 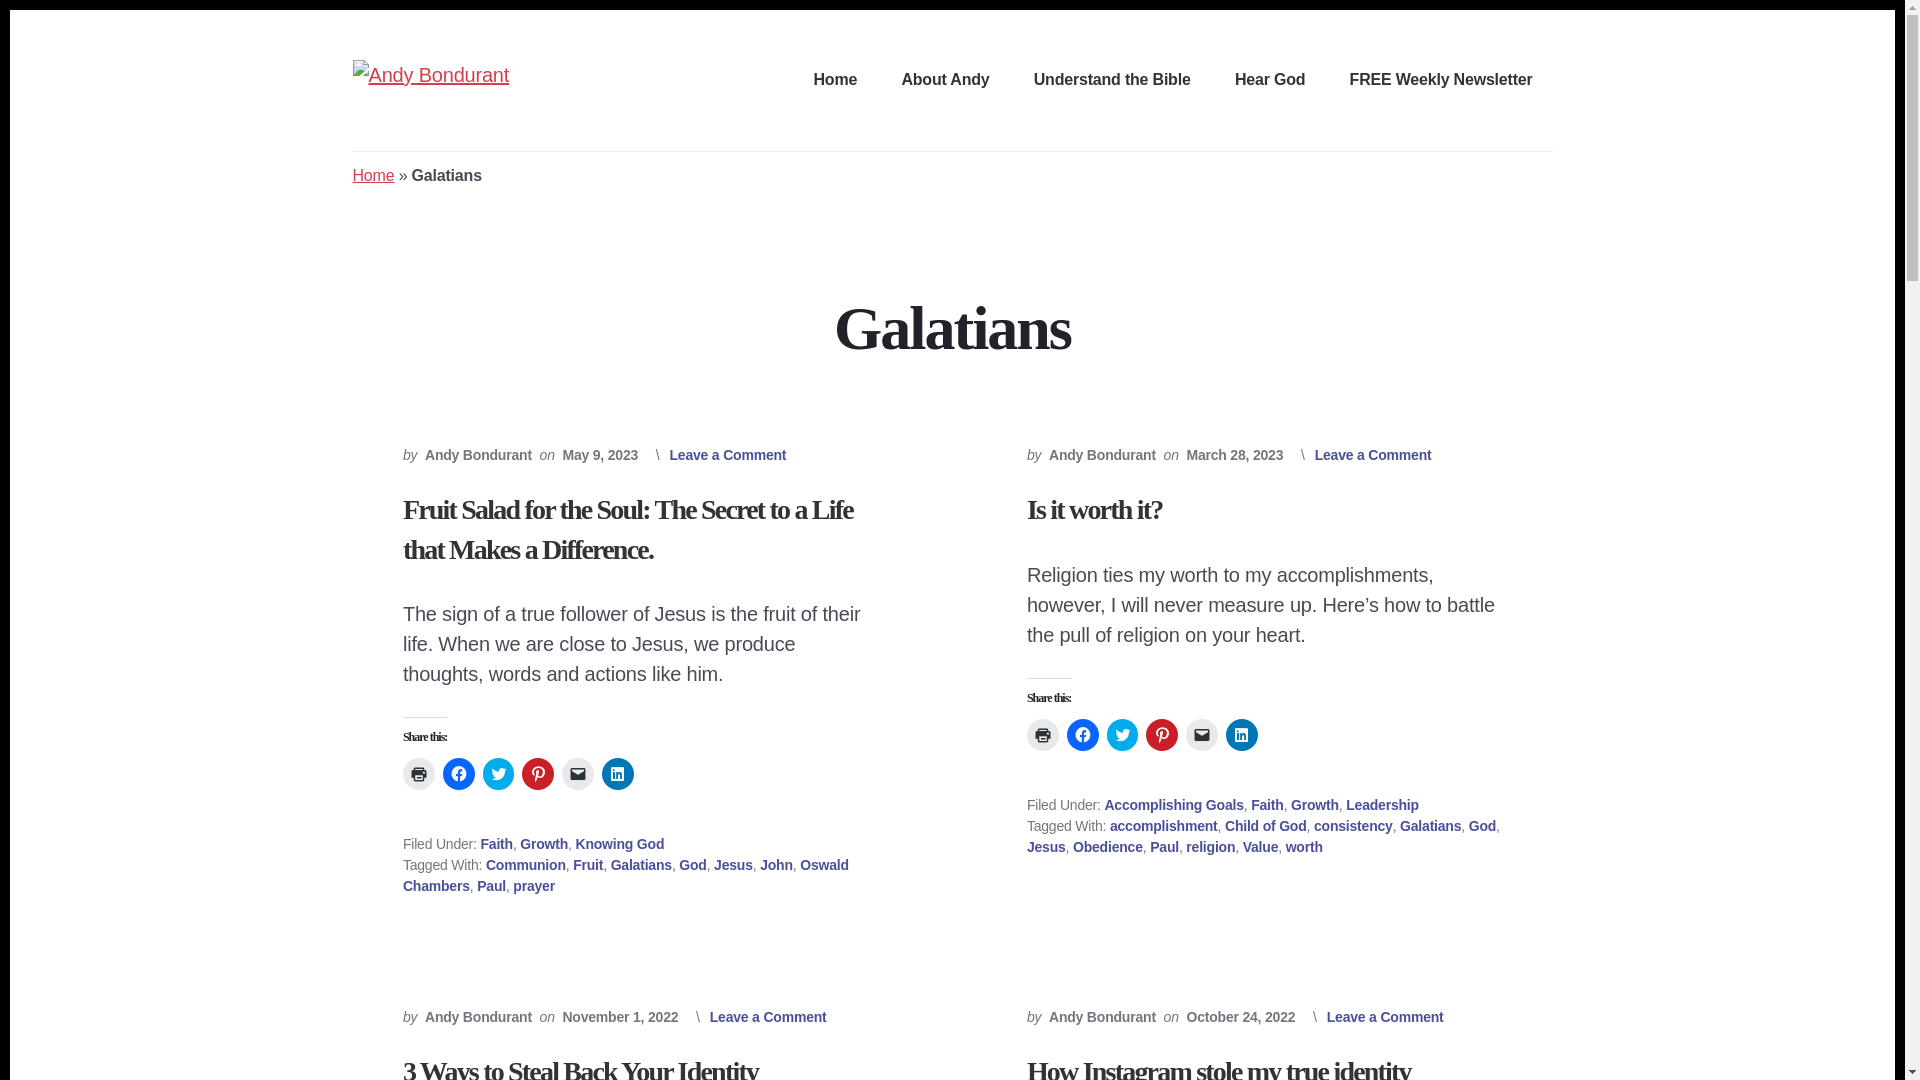 I want to click on Home, so click(x=836, y=81).